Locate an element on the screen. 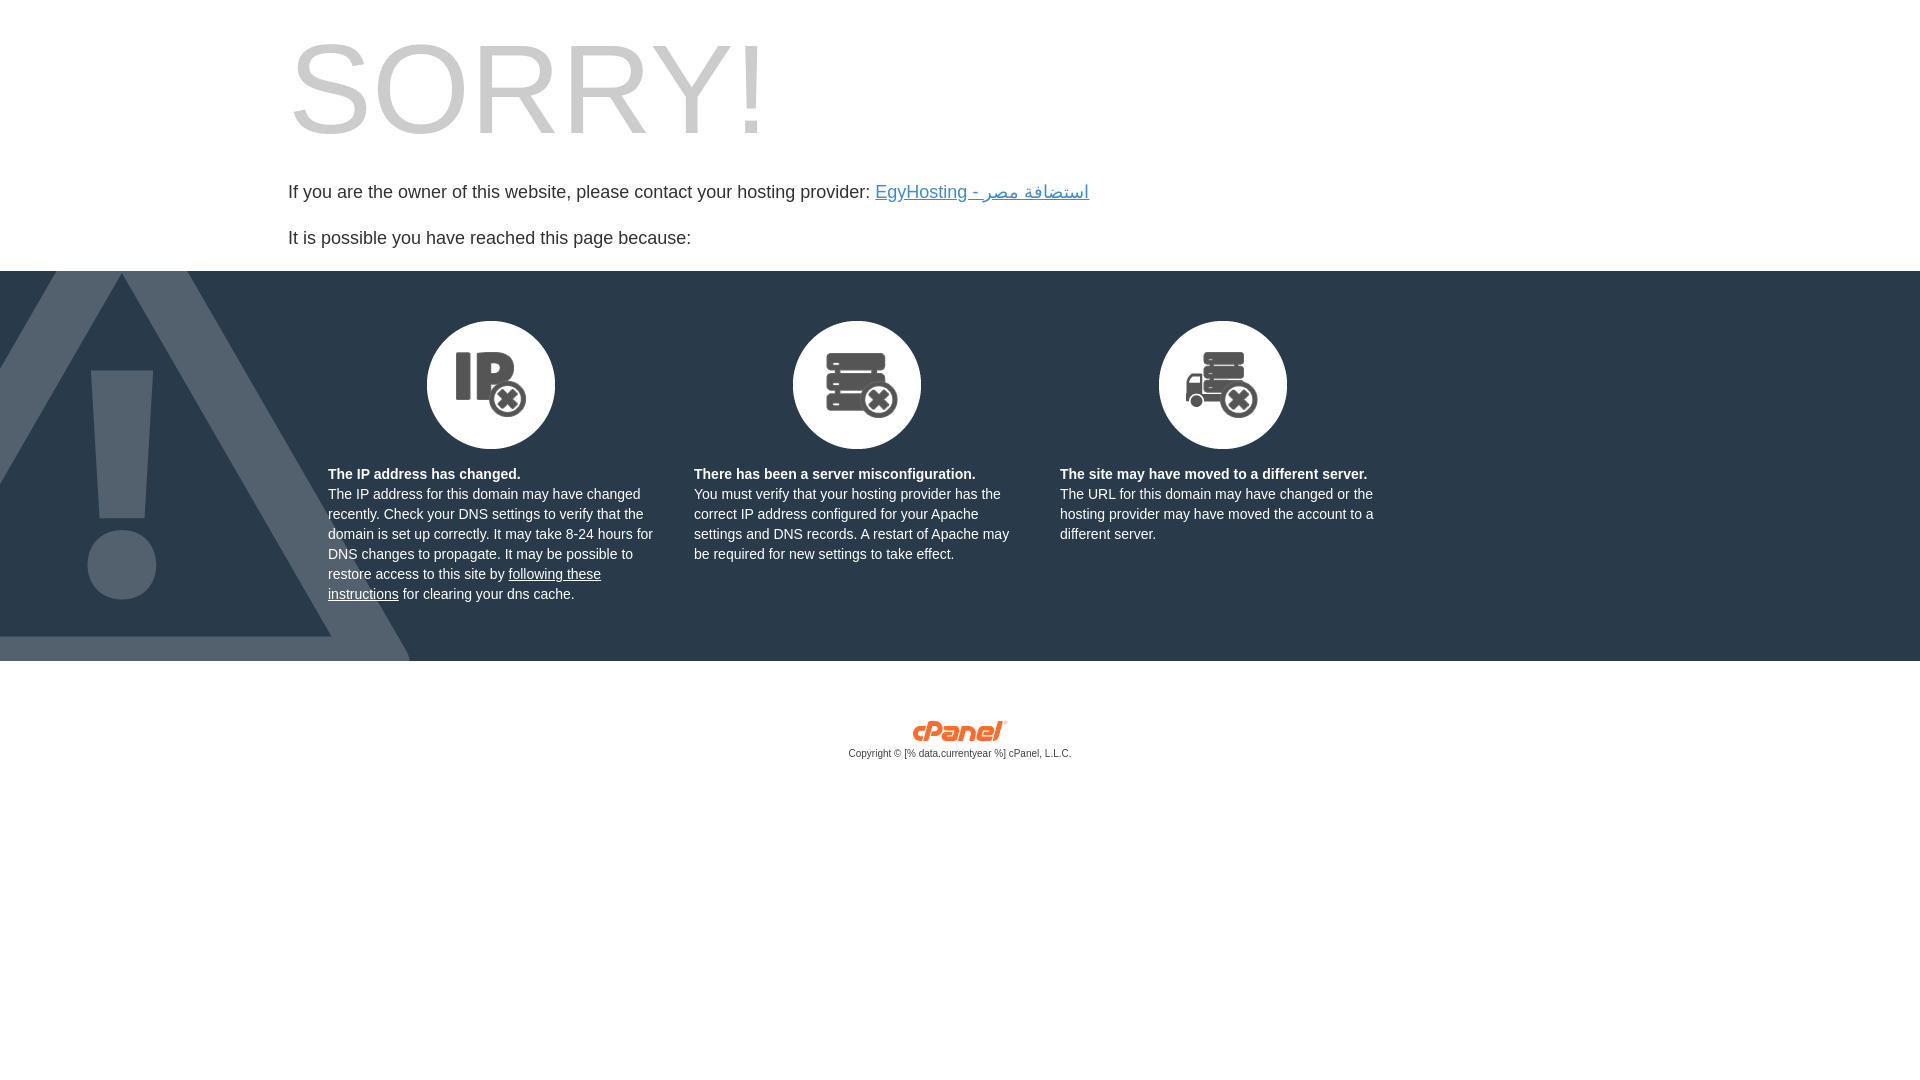  cPanel, L.L.C. is located at coordinates (960, 744).